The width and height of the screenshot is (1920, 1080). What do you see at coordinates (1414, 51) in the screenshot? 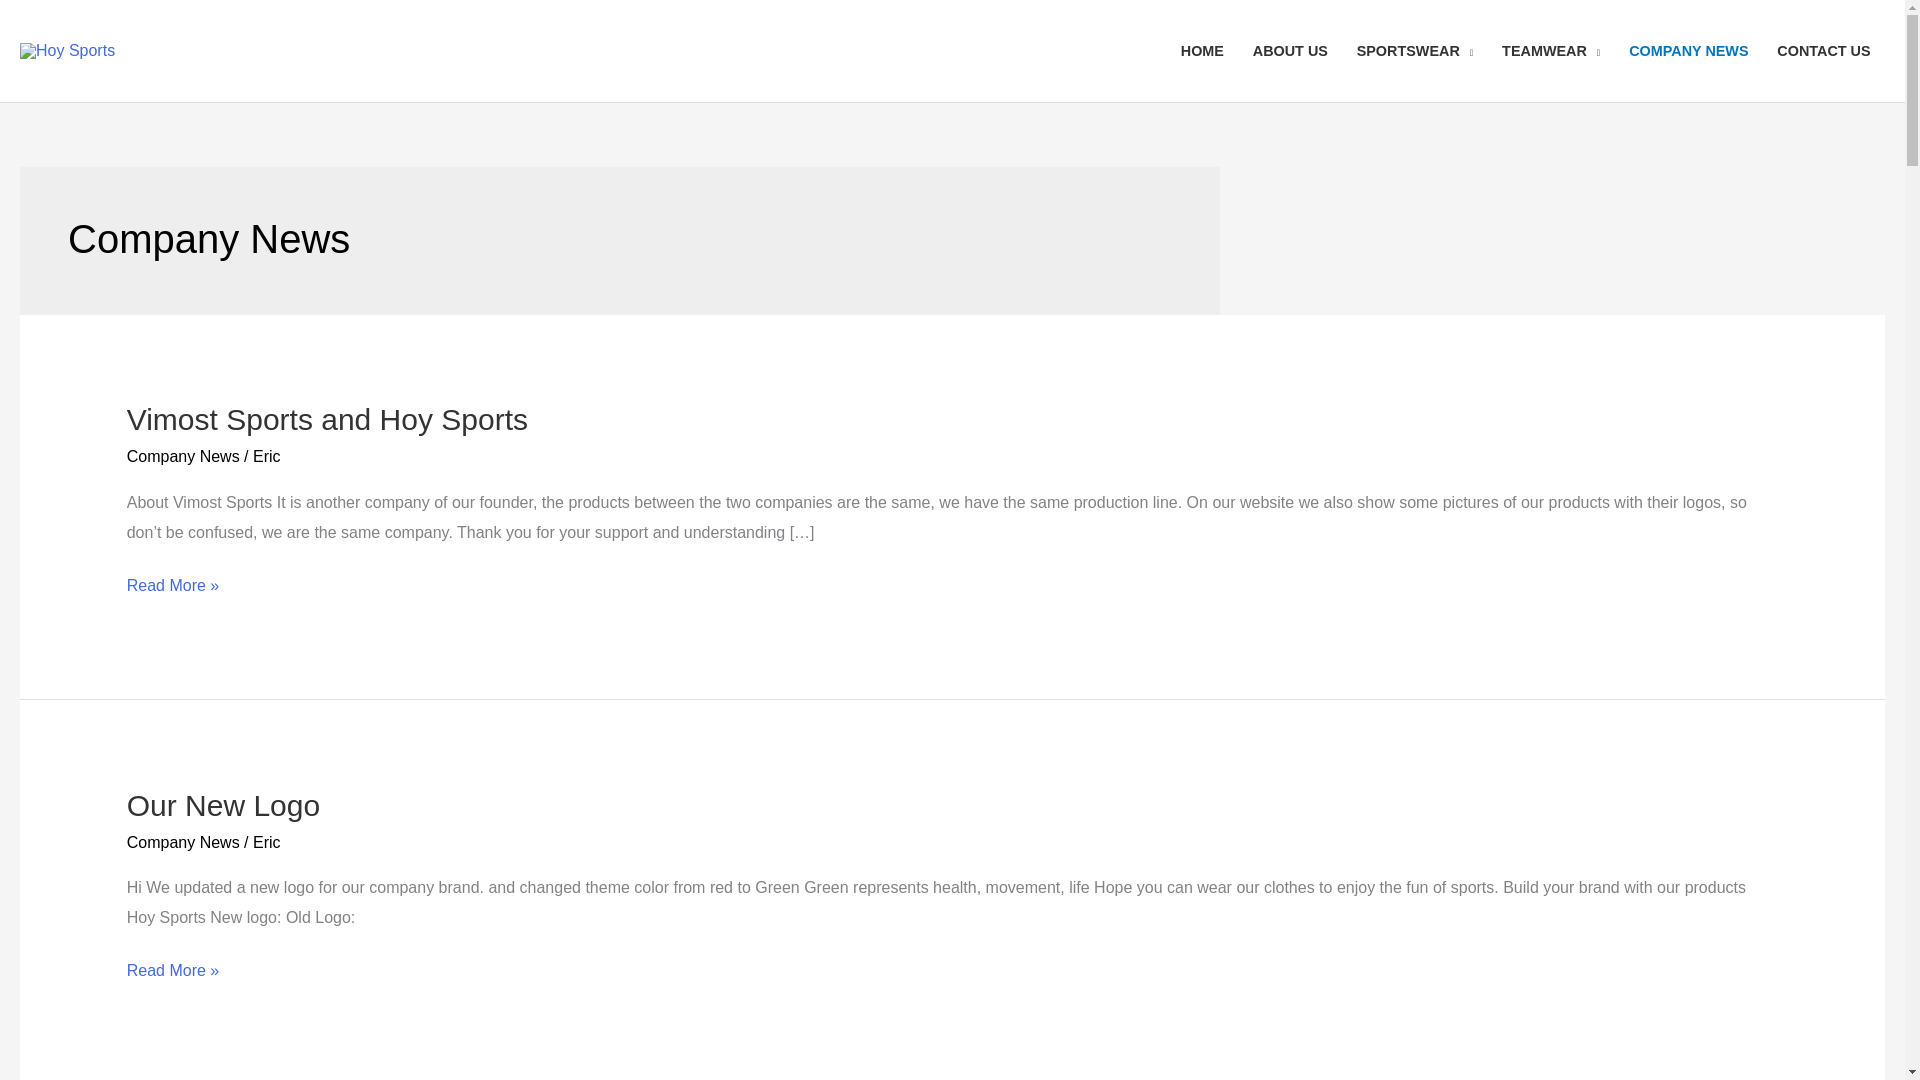
I see `SPORTSWEAR` at bounding box center [1414, 51].